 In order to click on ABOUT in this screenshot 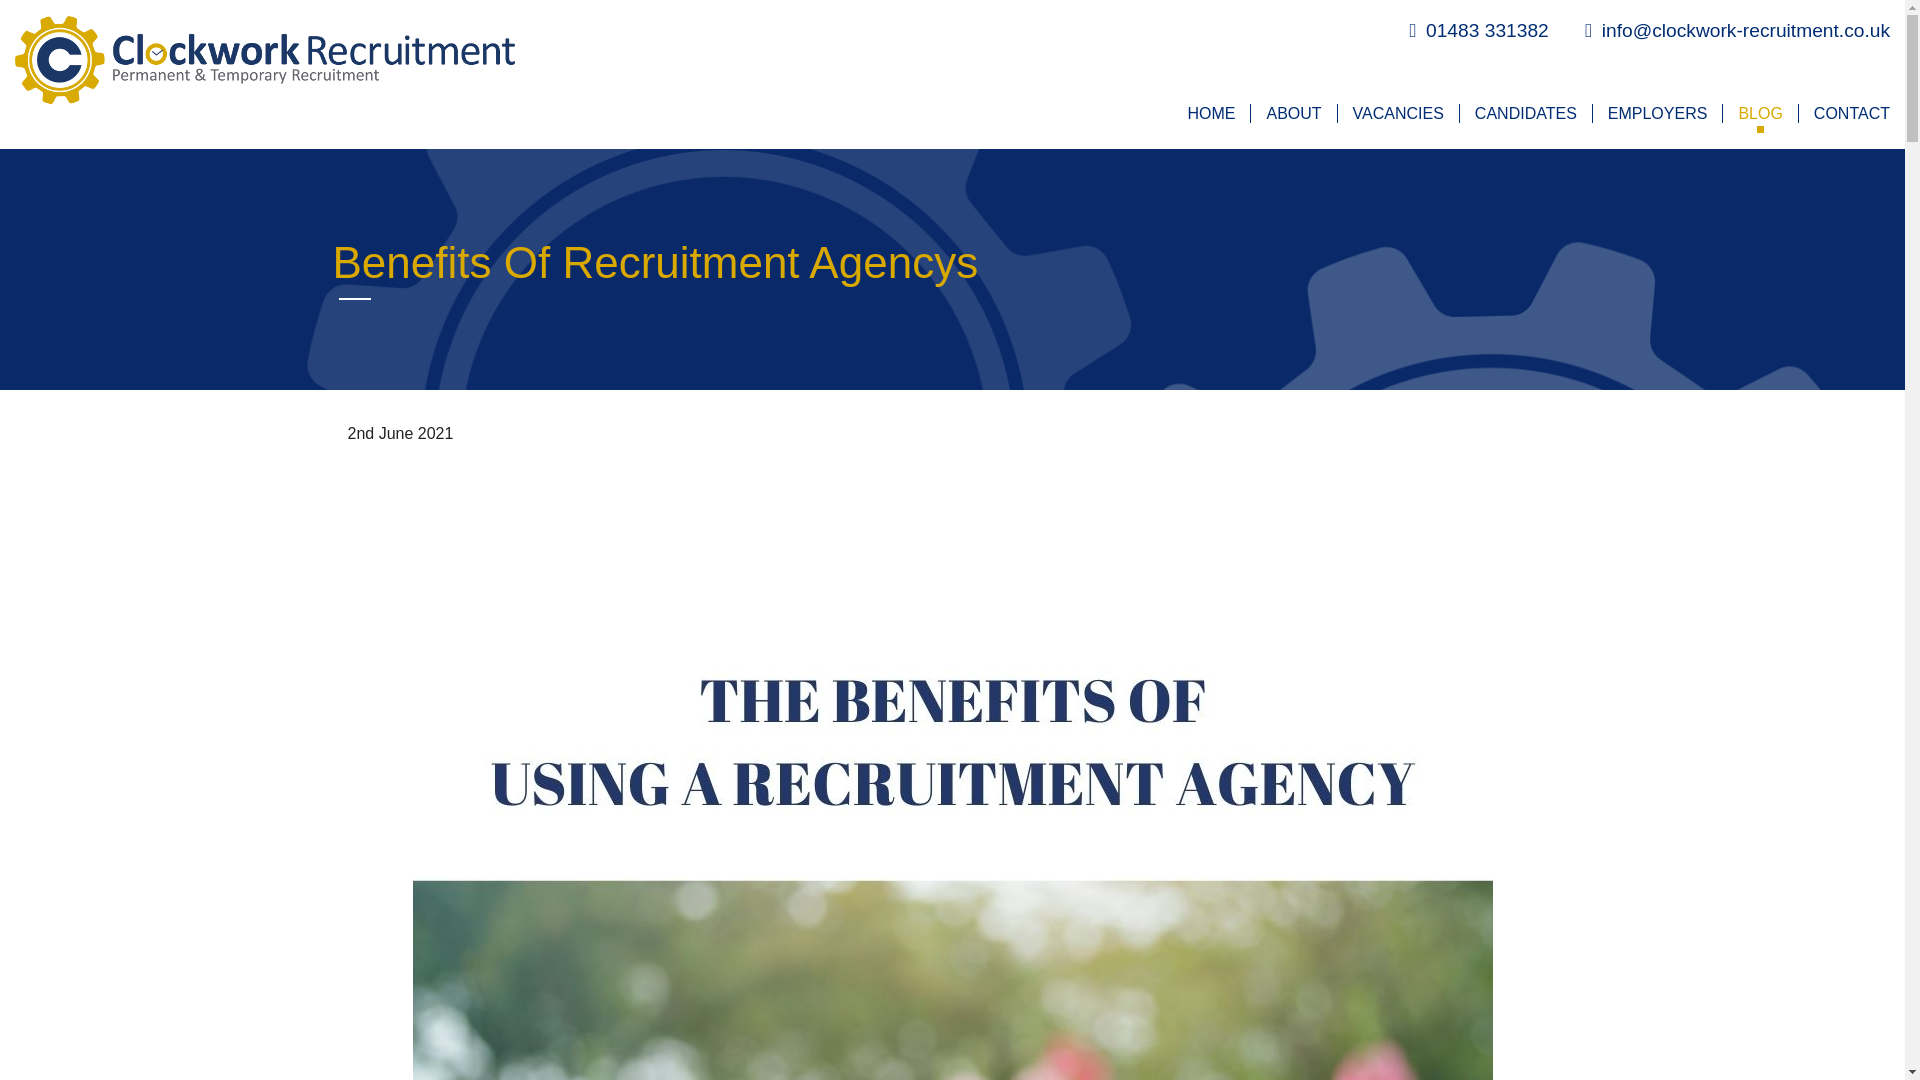, I will do `click(1292, 113)`.